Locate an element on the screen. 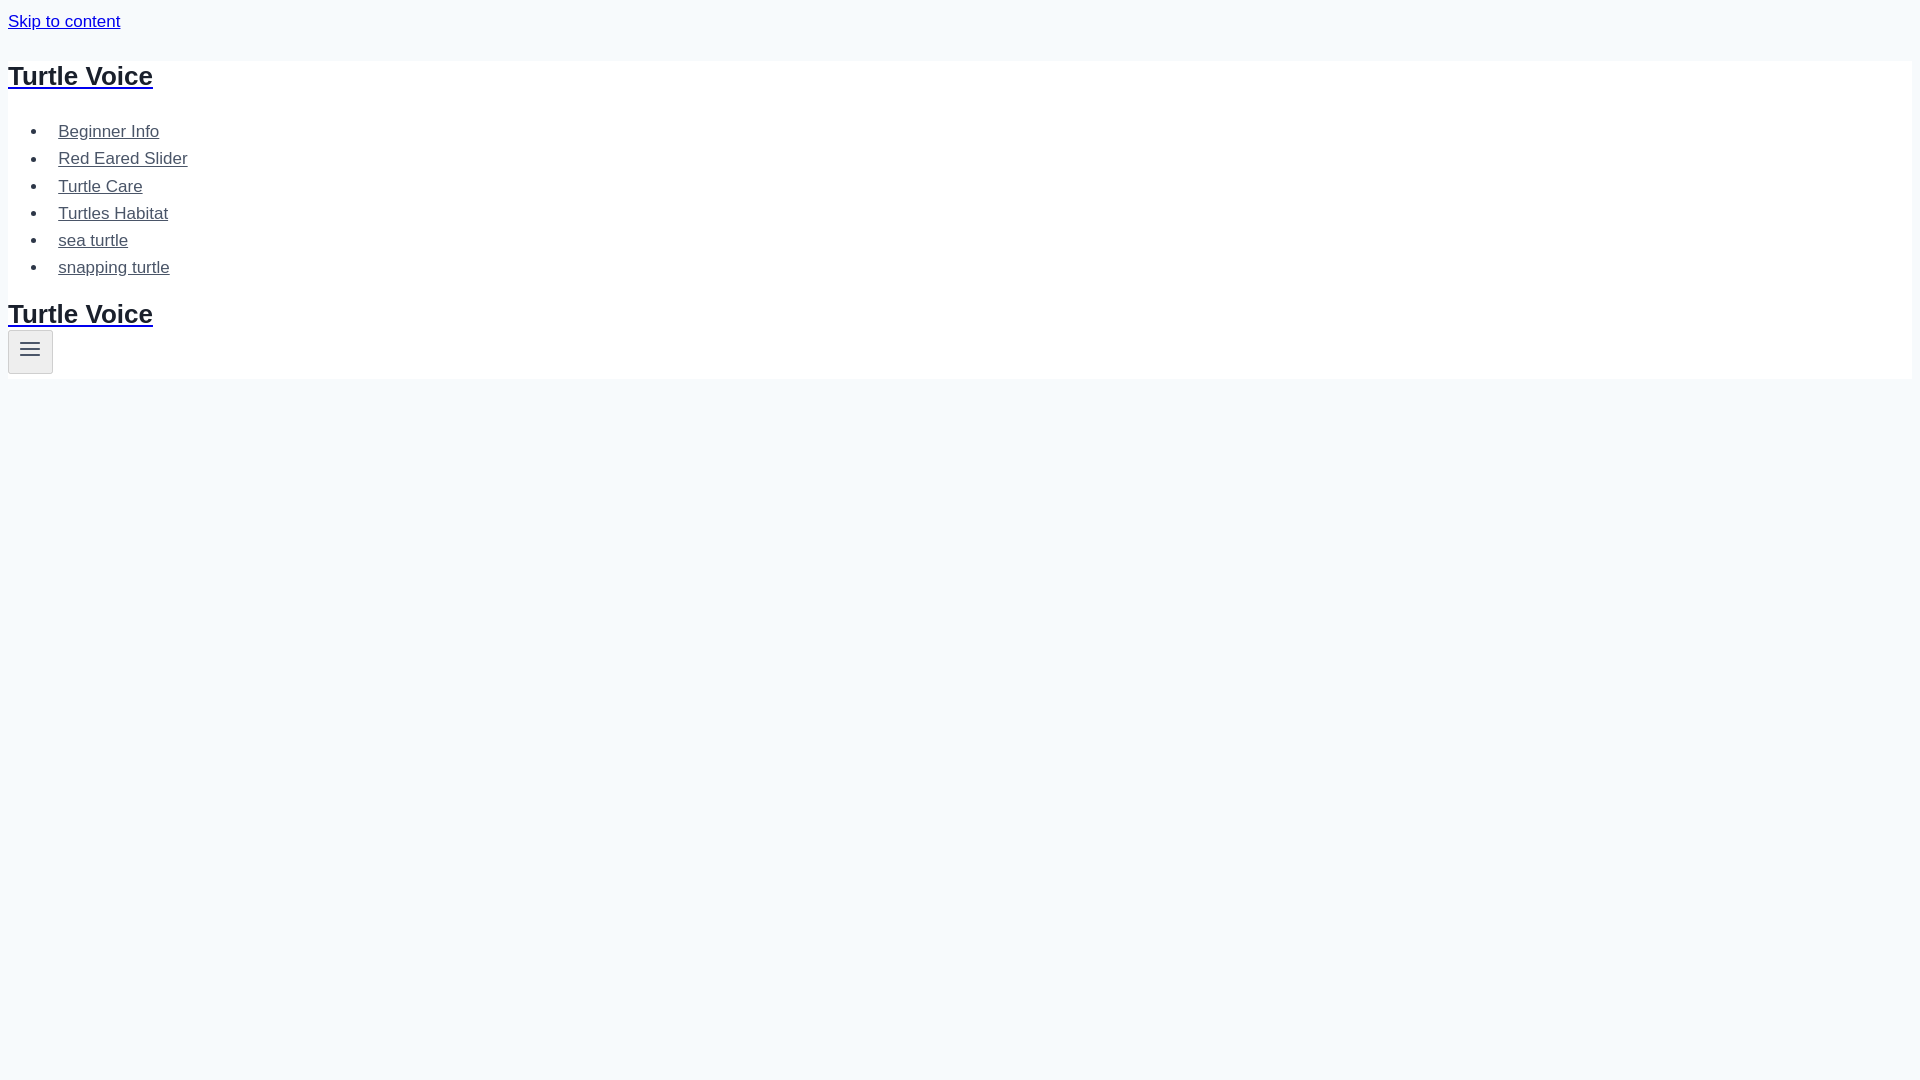 The image size is (1920, 1080). Turtles Habitat is located at coordinates (113, 214).